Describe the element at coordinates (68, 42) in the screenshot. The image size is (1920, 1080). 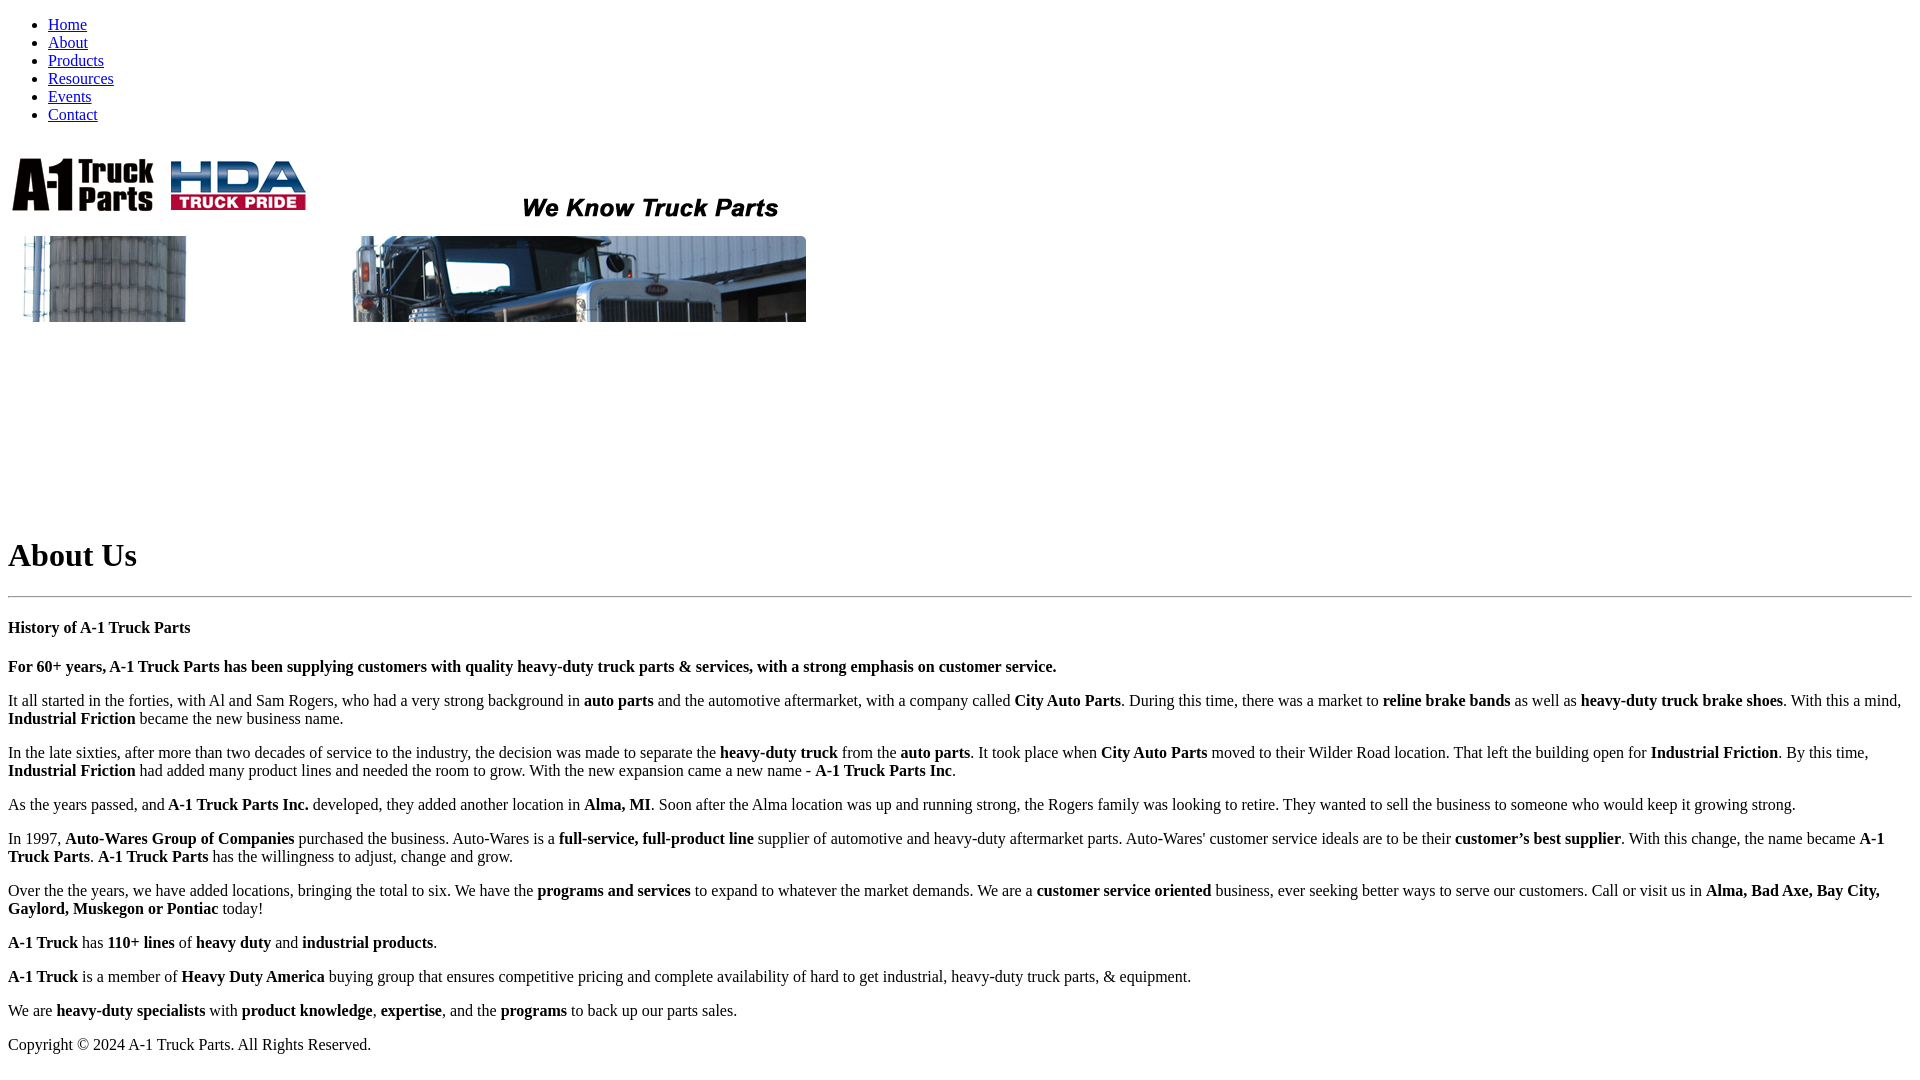
I see `About` at that location.